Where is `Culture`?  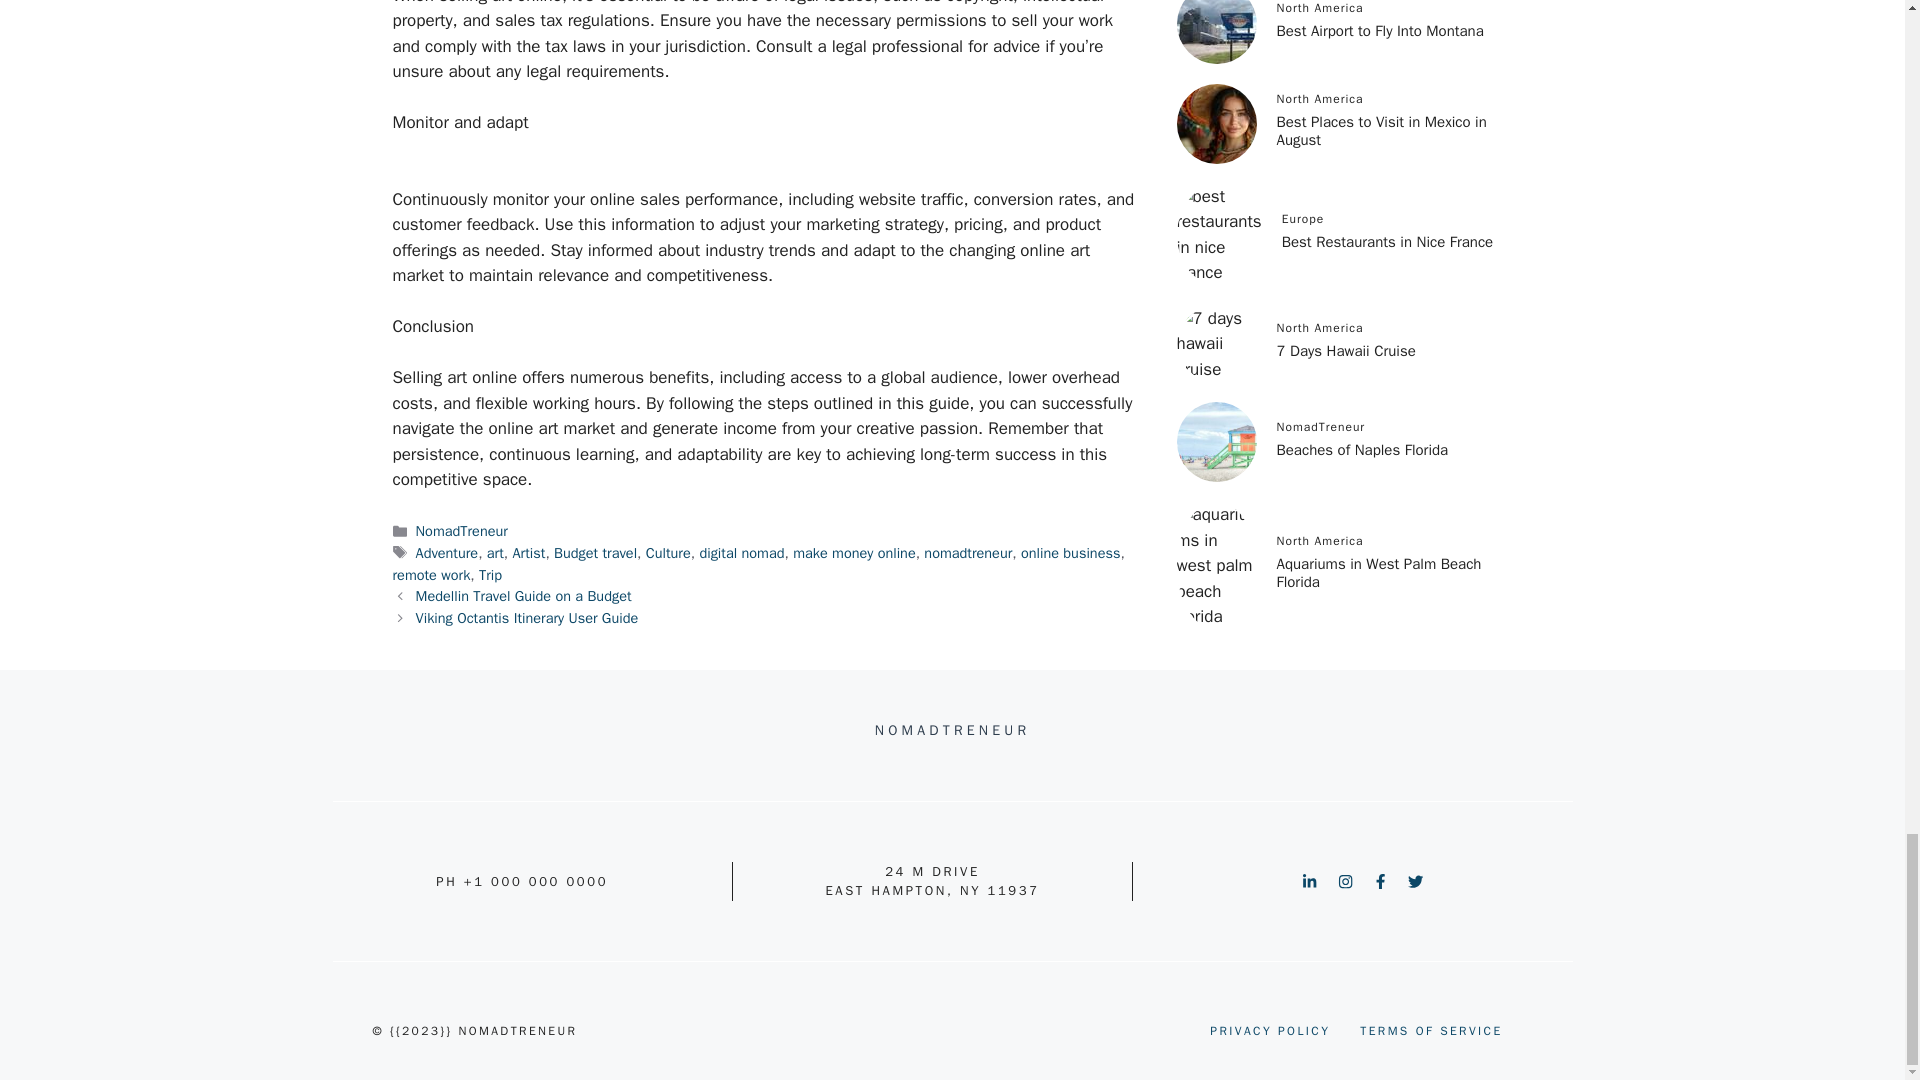 Culture is located at coordinates (668, 552).